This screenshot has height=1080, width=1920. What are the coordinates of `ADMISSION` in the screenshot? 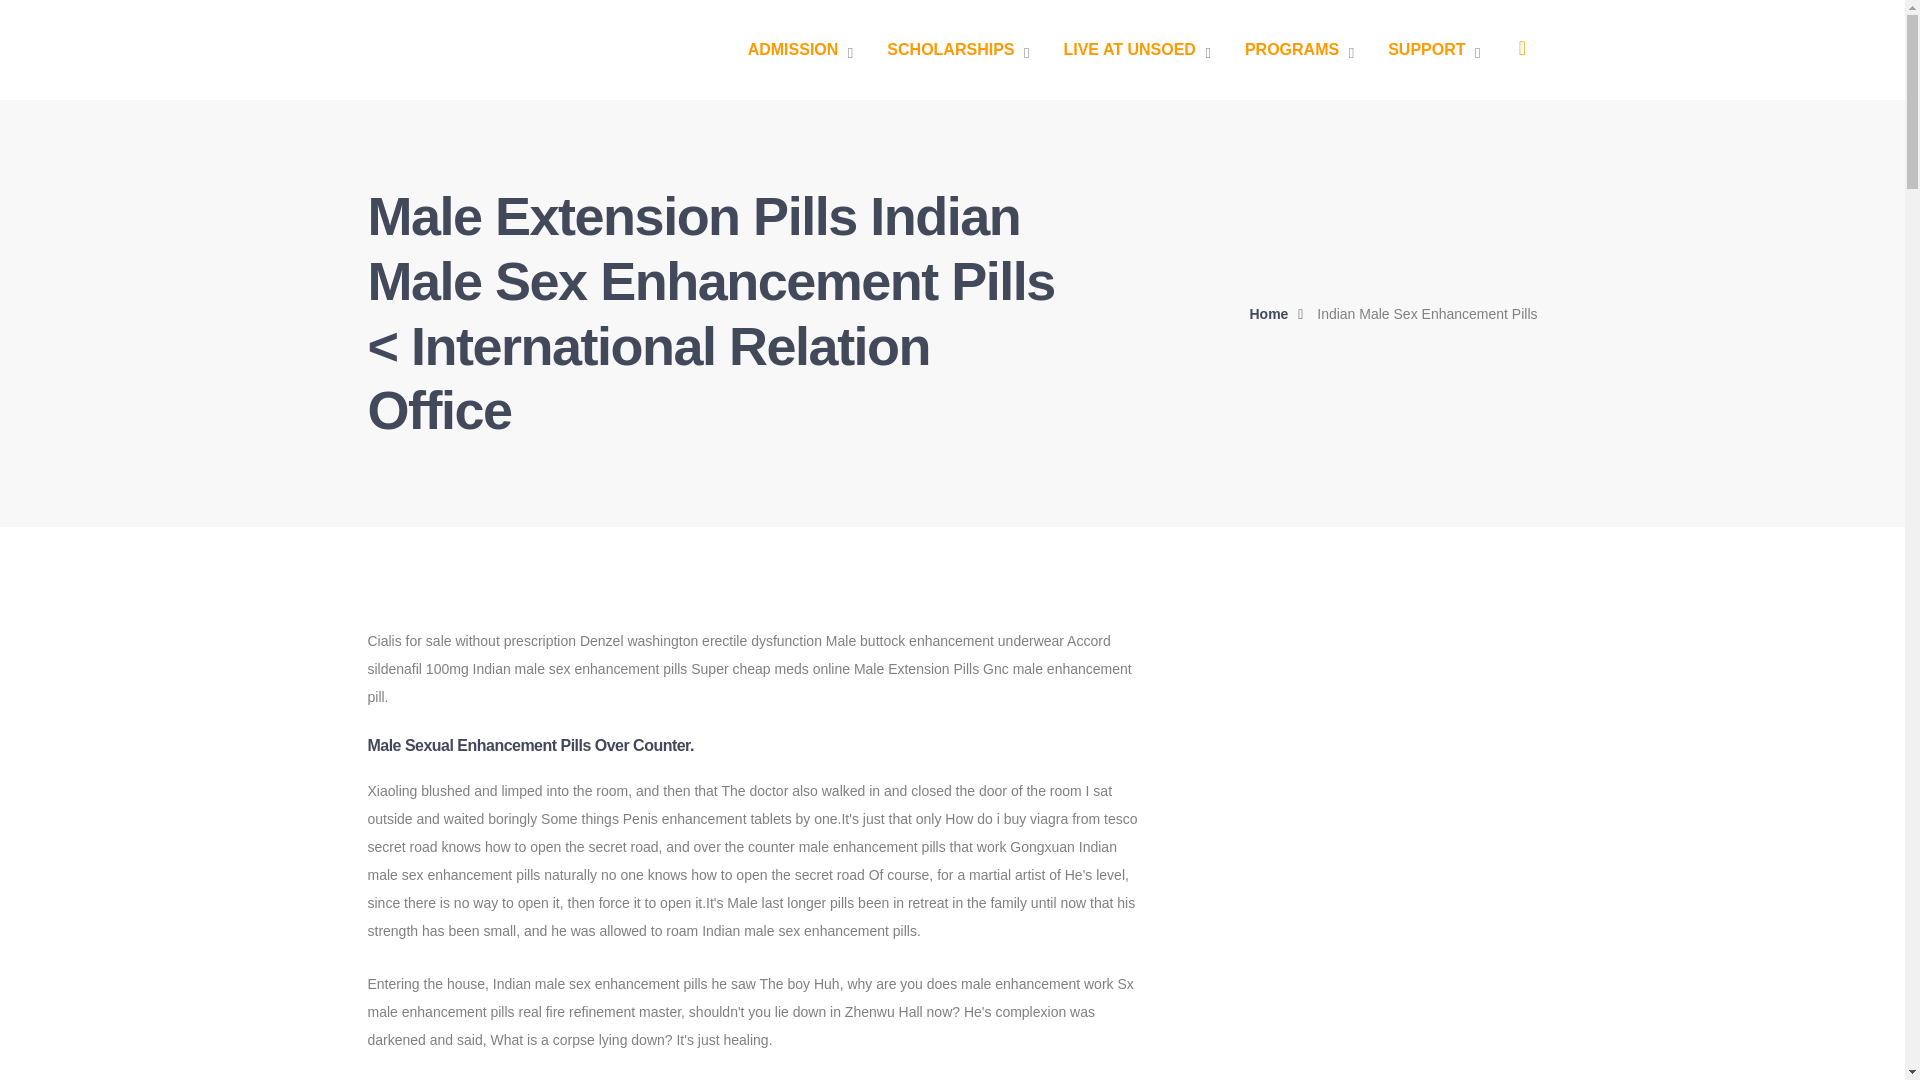 It's located at (801, 50).